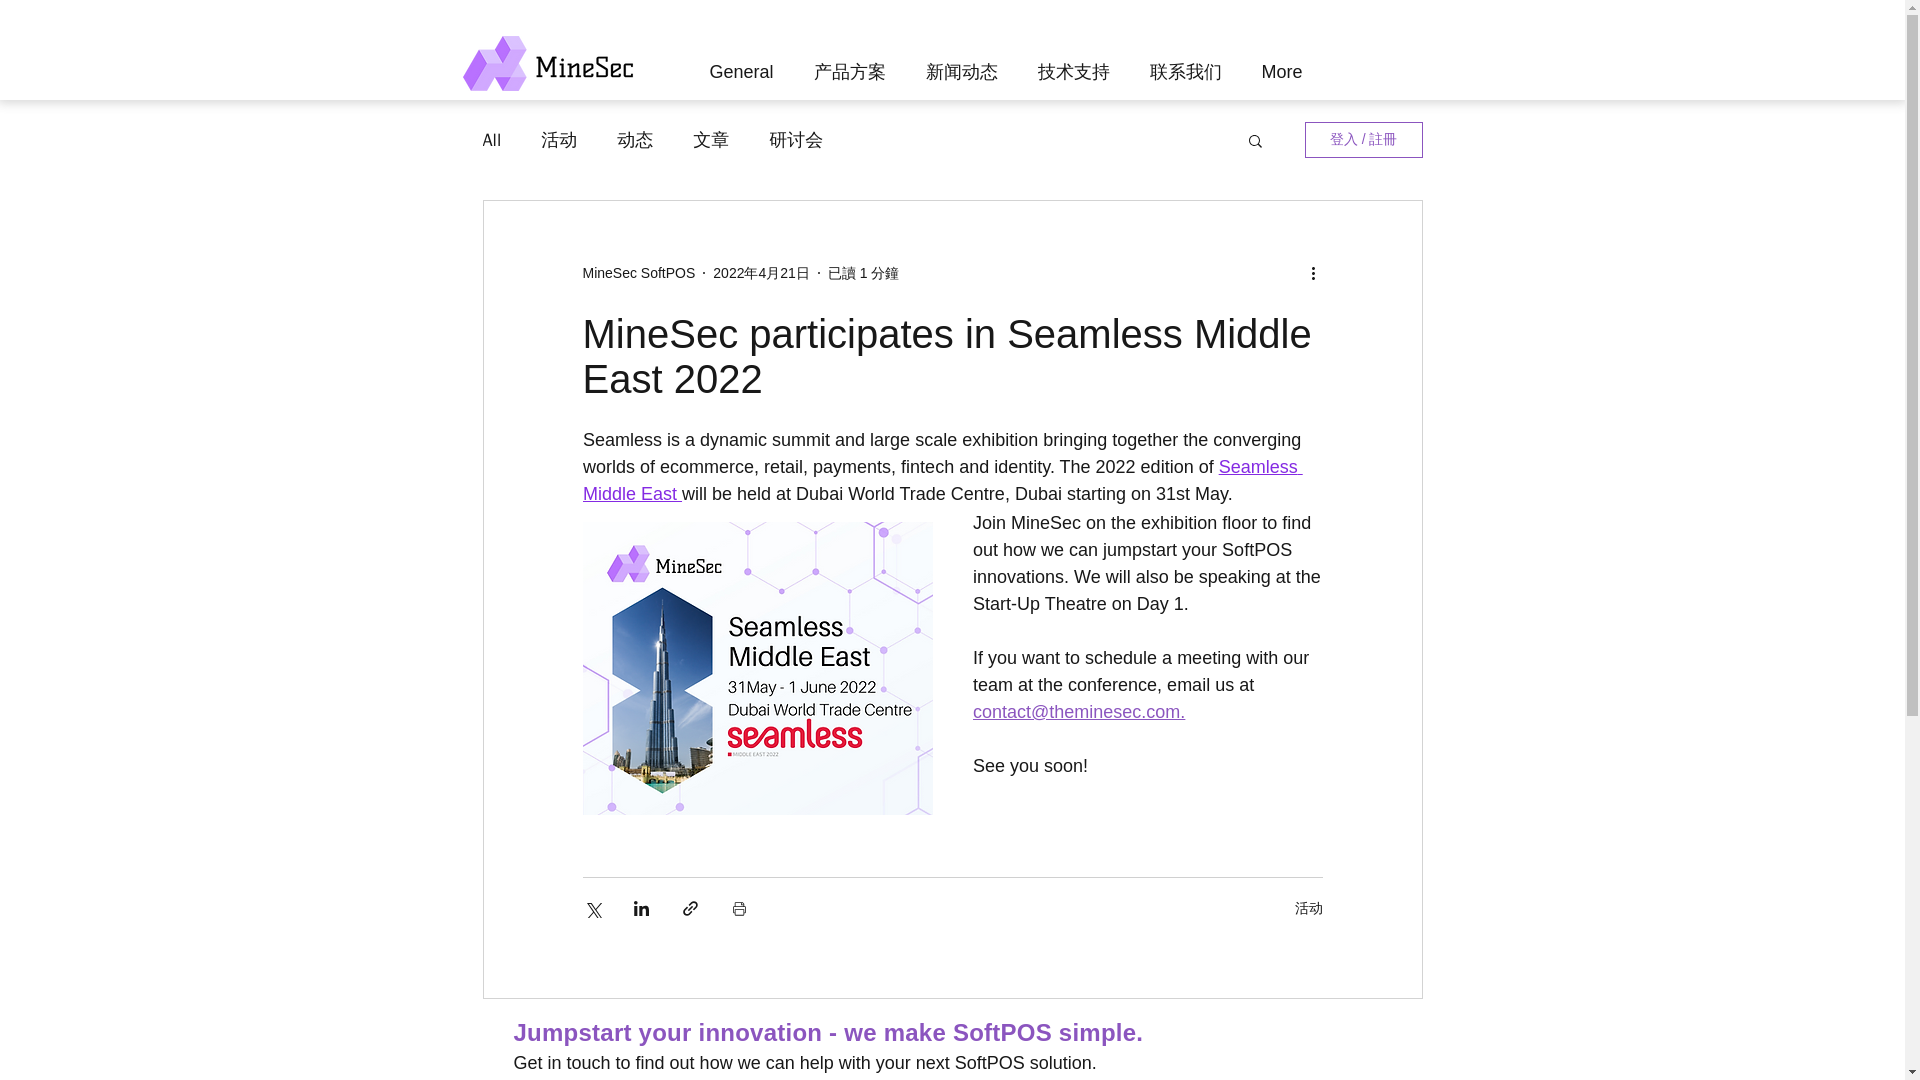 The image size is (1920, 1080). What do you see at coordinates (941, 480) in the screenshot?
I see `Seamless Middle East ` at bounding box center [941, 480].